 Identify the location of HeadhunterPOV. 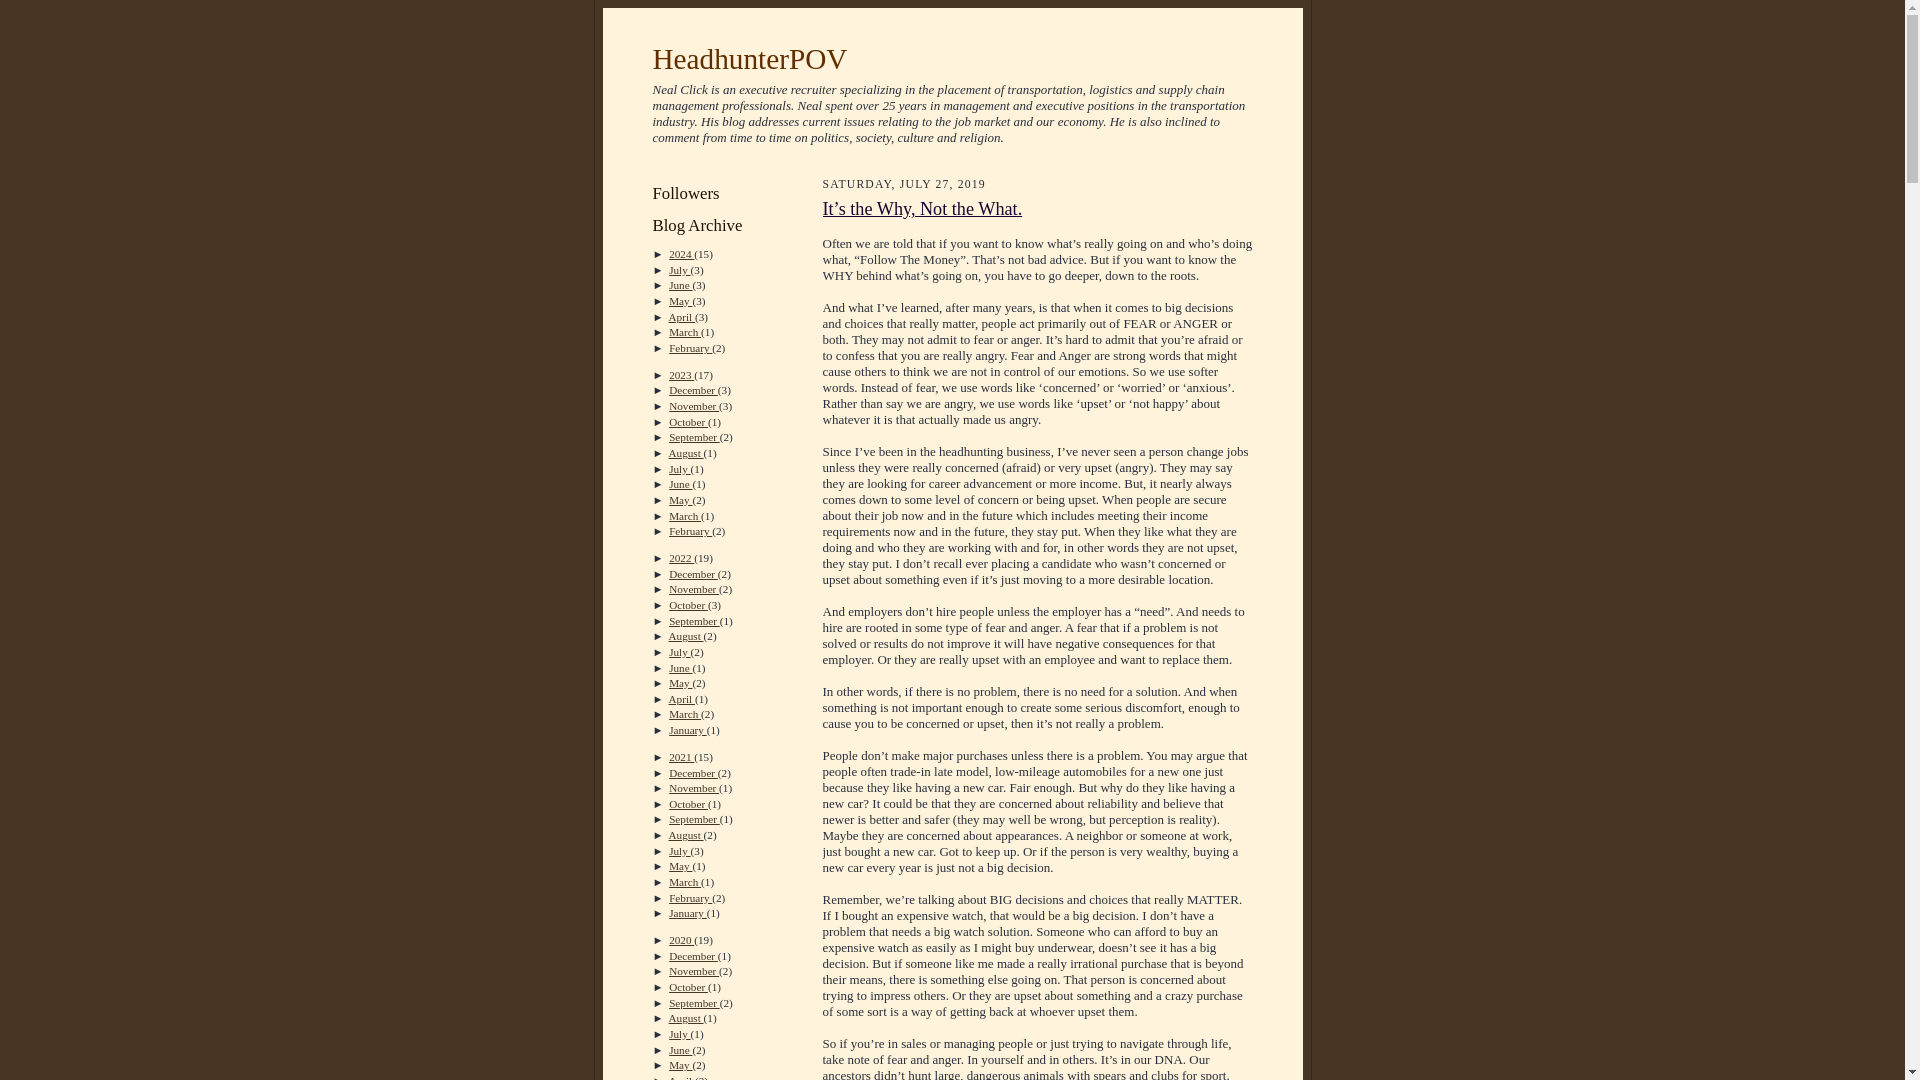
(749, 58).